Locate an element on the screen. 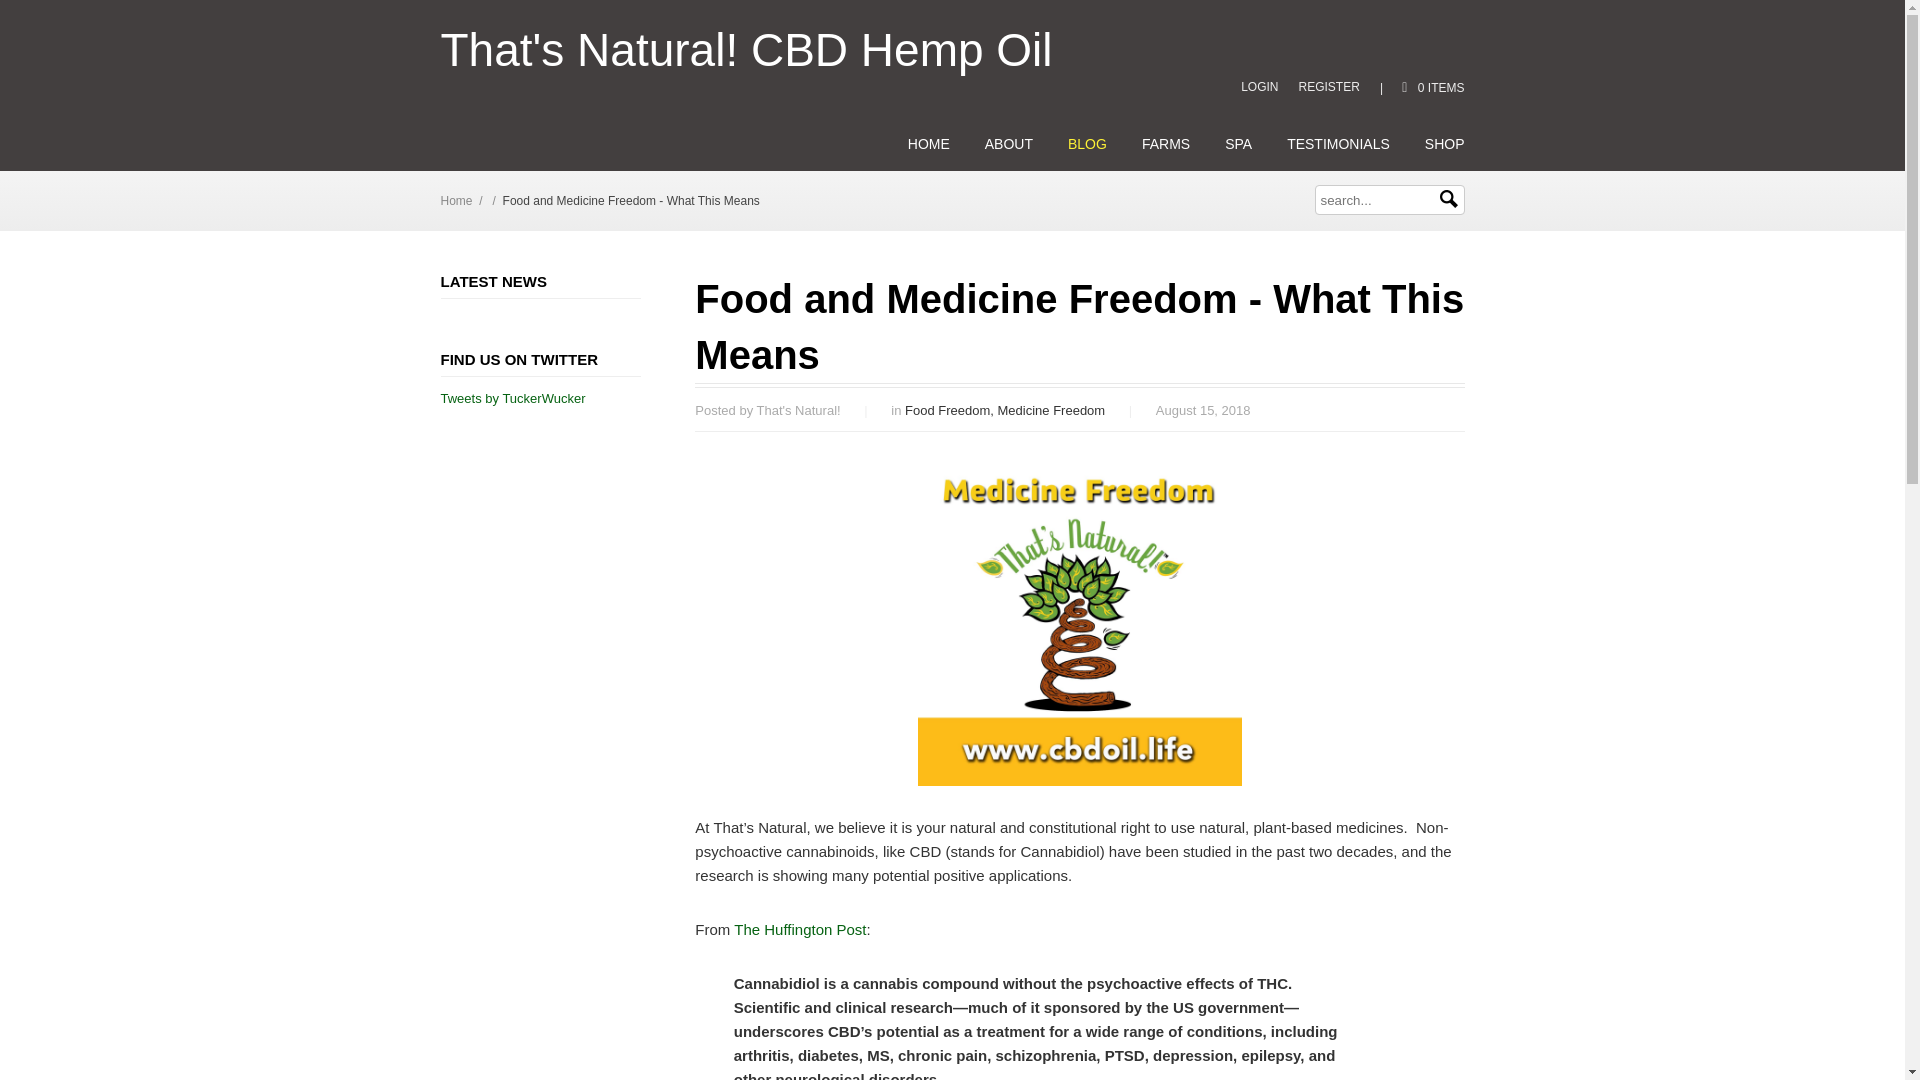  Tweets by TuckerWucker is located at coordinates (512, 398).